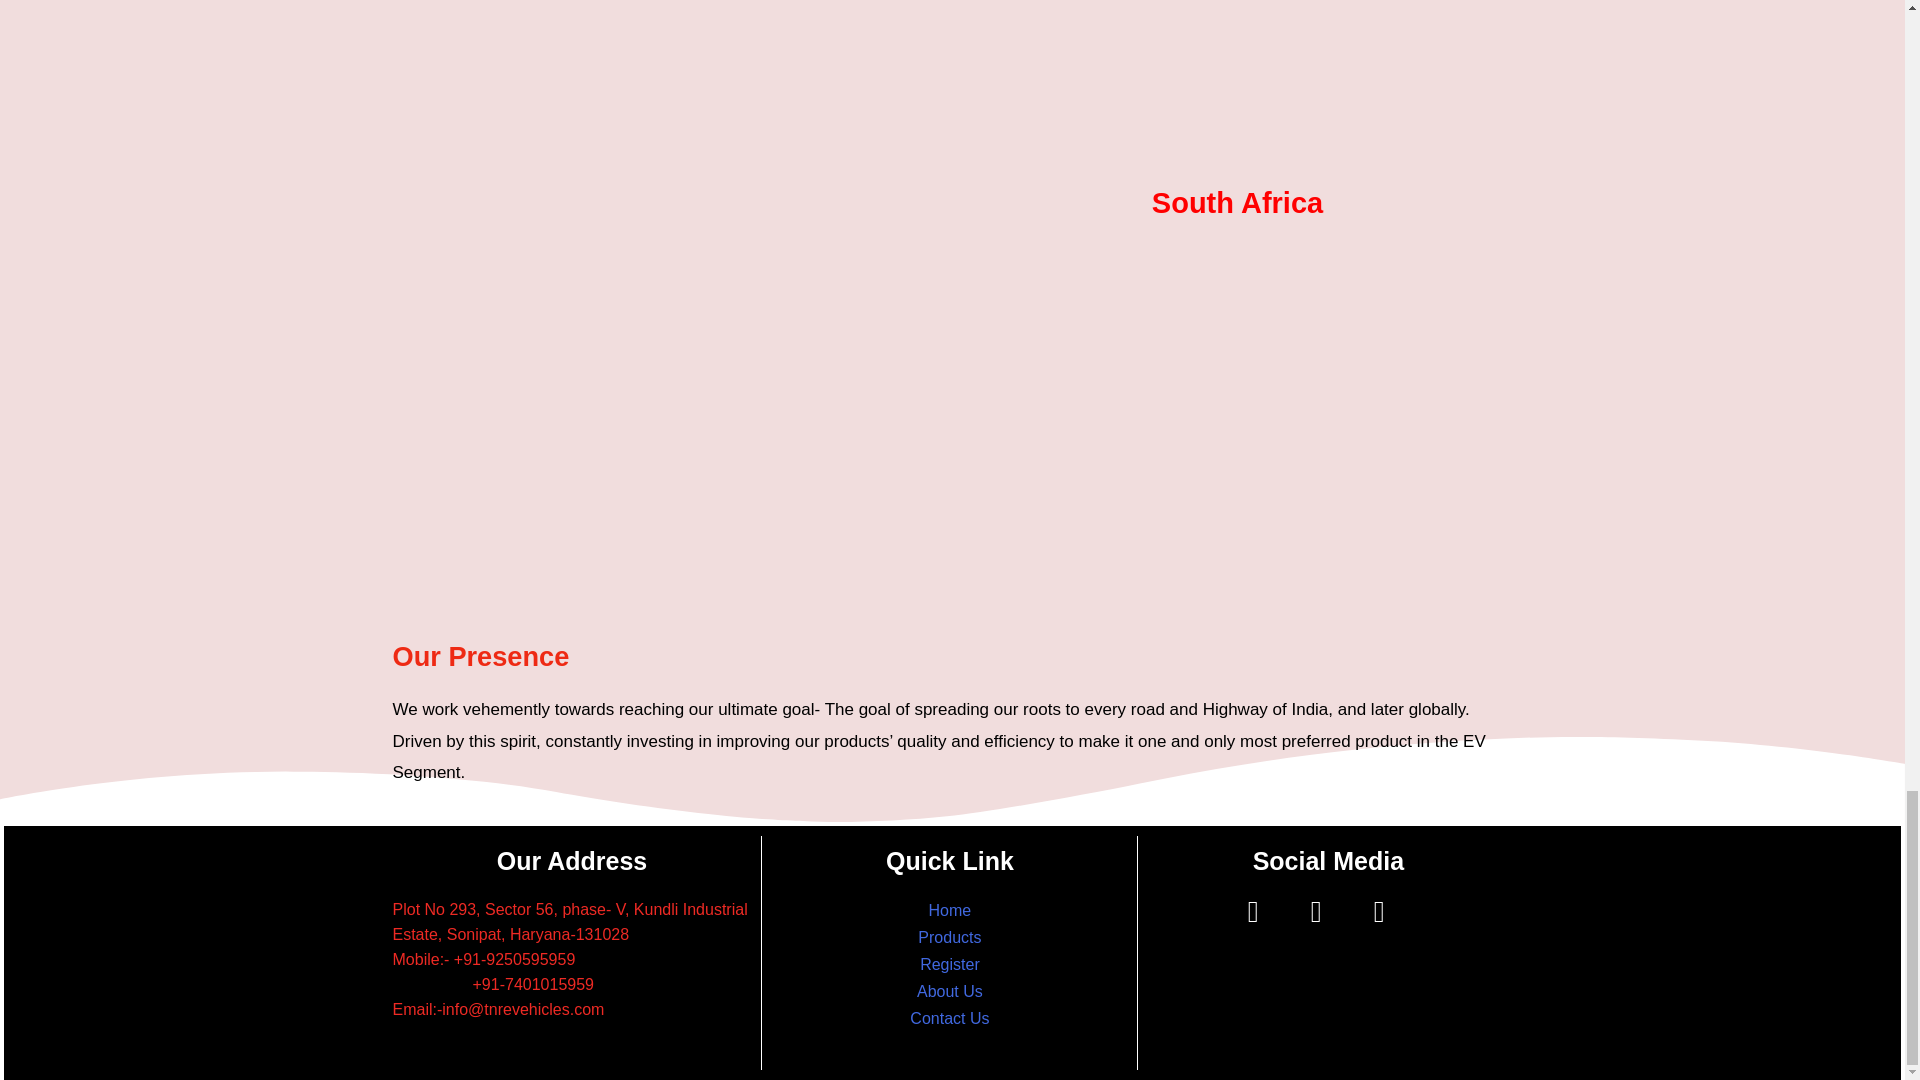 The width and height of the screenshot is (1920, 1080). I want to click on Register, so click(949, 964).